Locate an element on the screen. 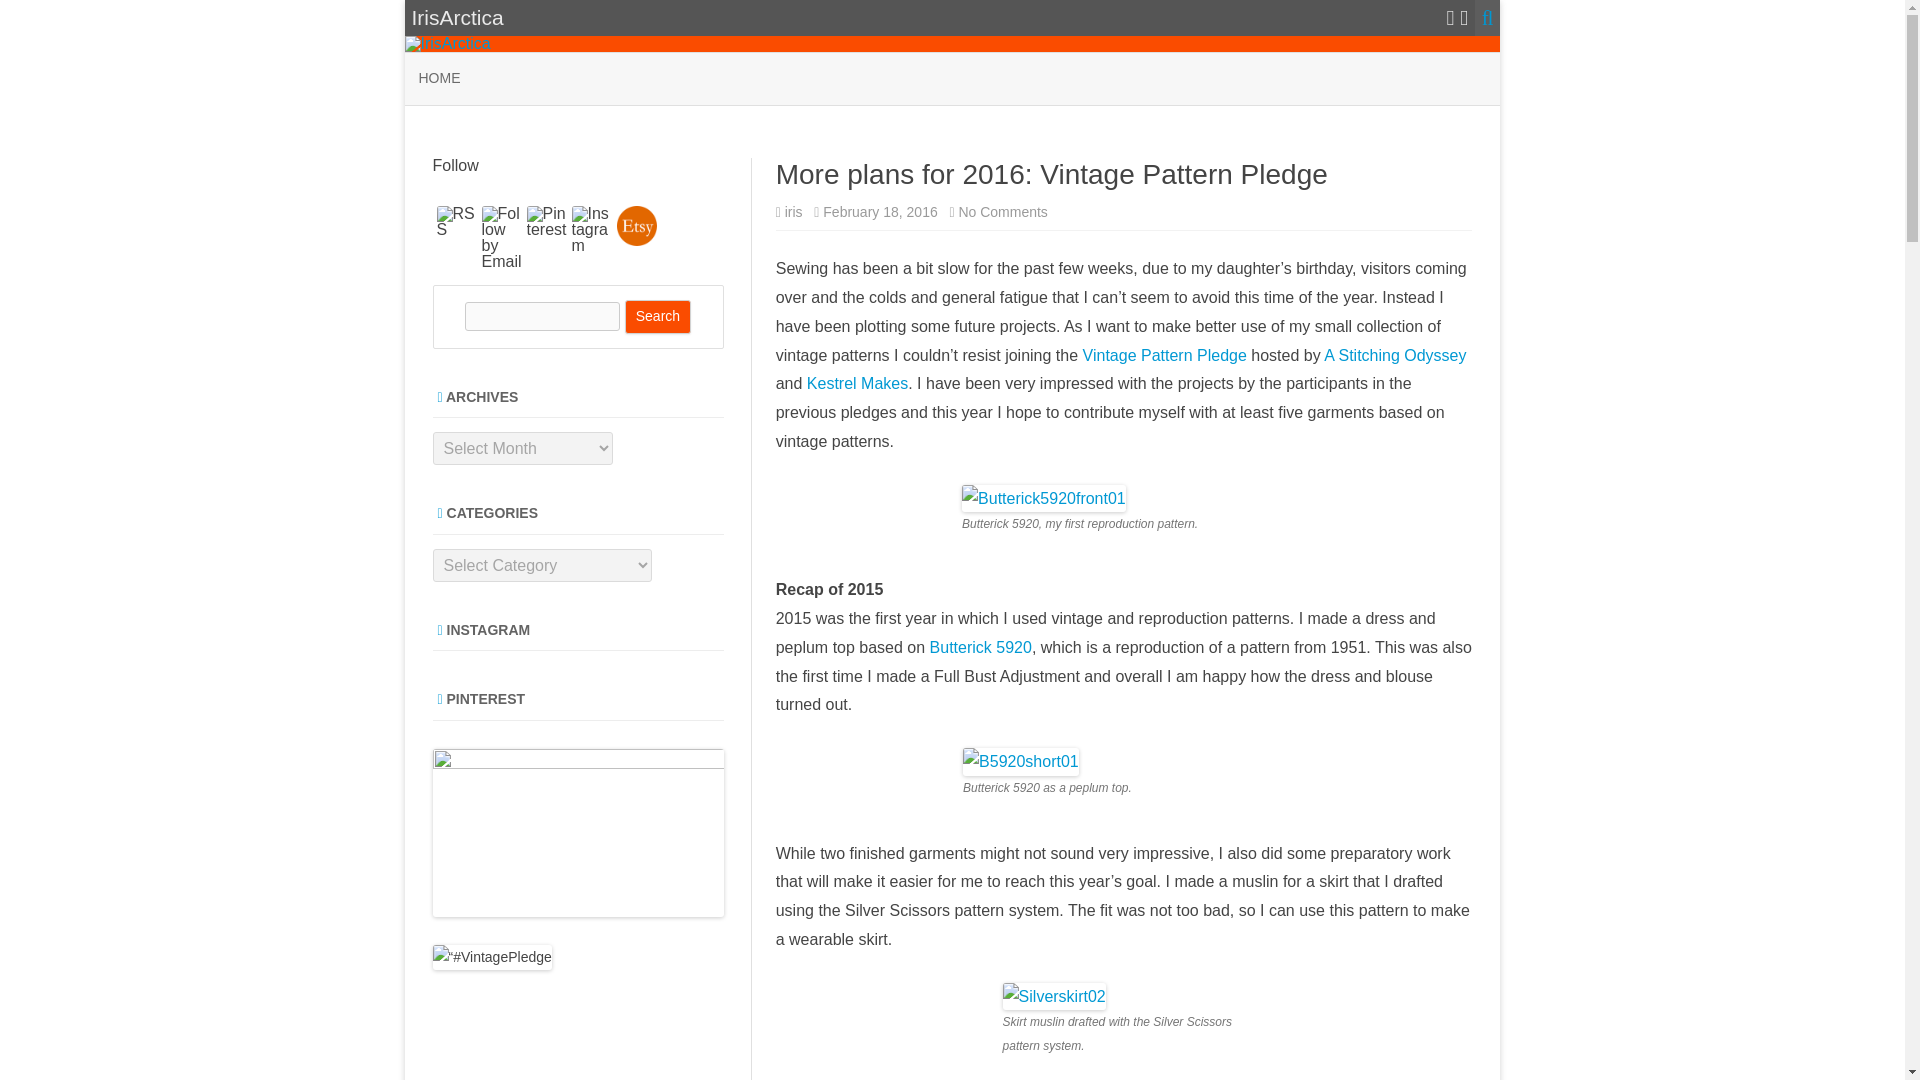 The height and width of the screenshot is (1080, 1920). Pinterest is located at coordinates (546, 222).